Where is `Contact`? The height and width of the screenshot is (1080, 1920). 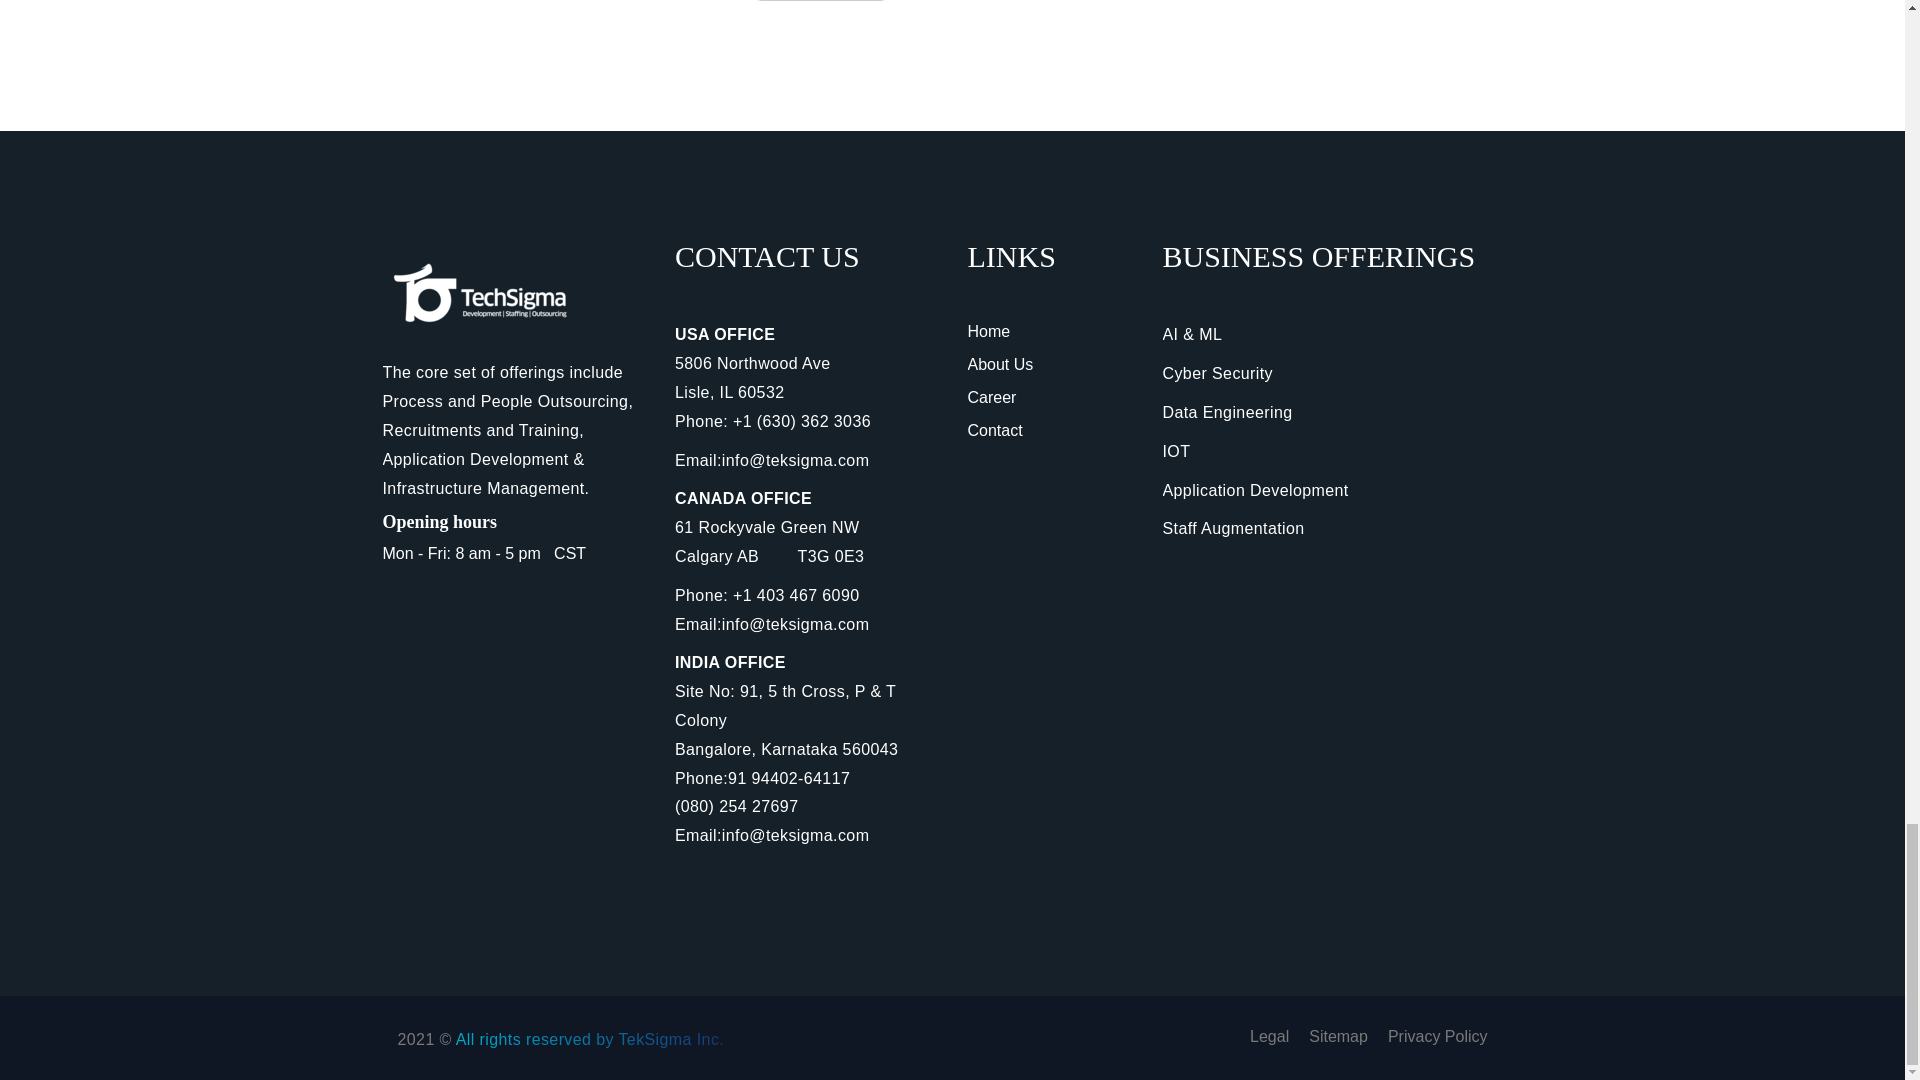 Contact is located at coordinates (995, 430).